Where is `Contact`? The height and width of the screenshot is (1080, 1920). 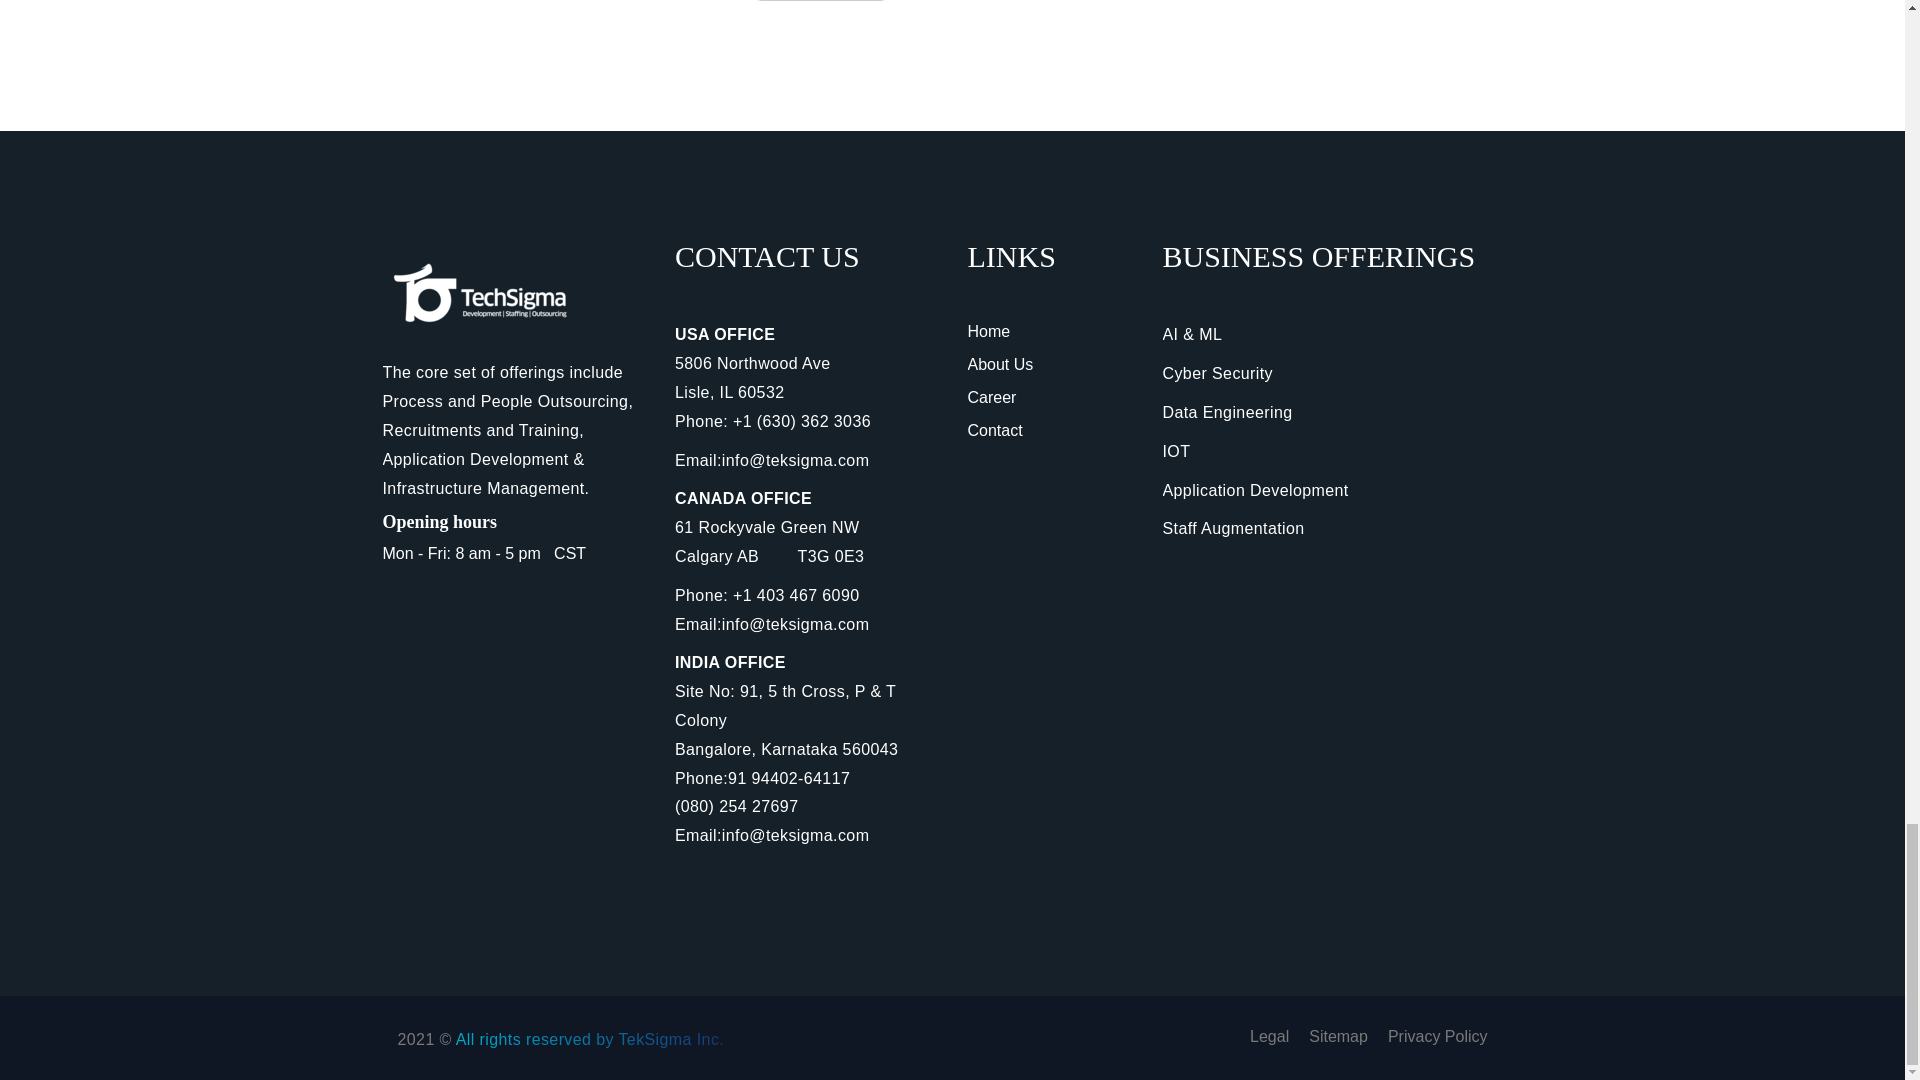 Contact is located at coordinates (995, 430).